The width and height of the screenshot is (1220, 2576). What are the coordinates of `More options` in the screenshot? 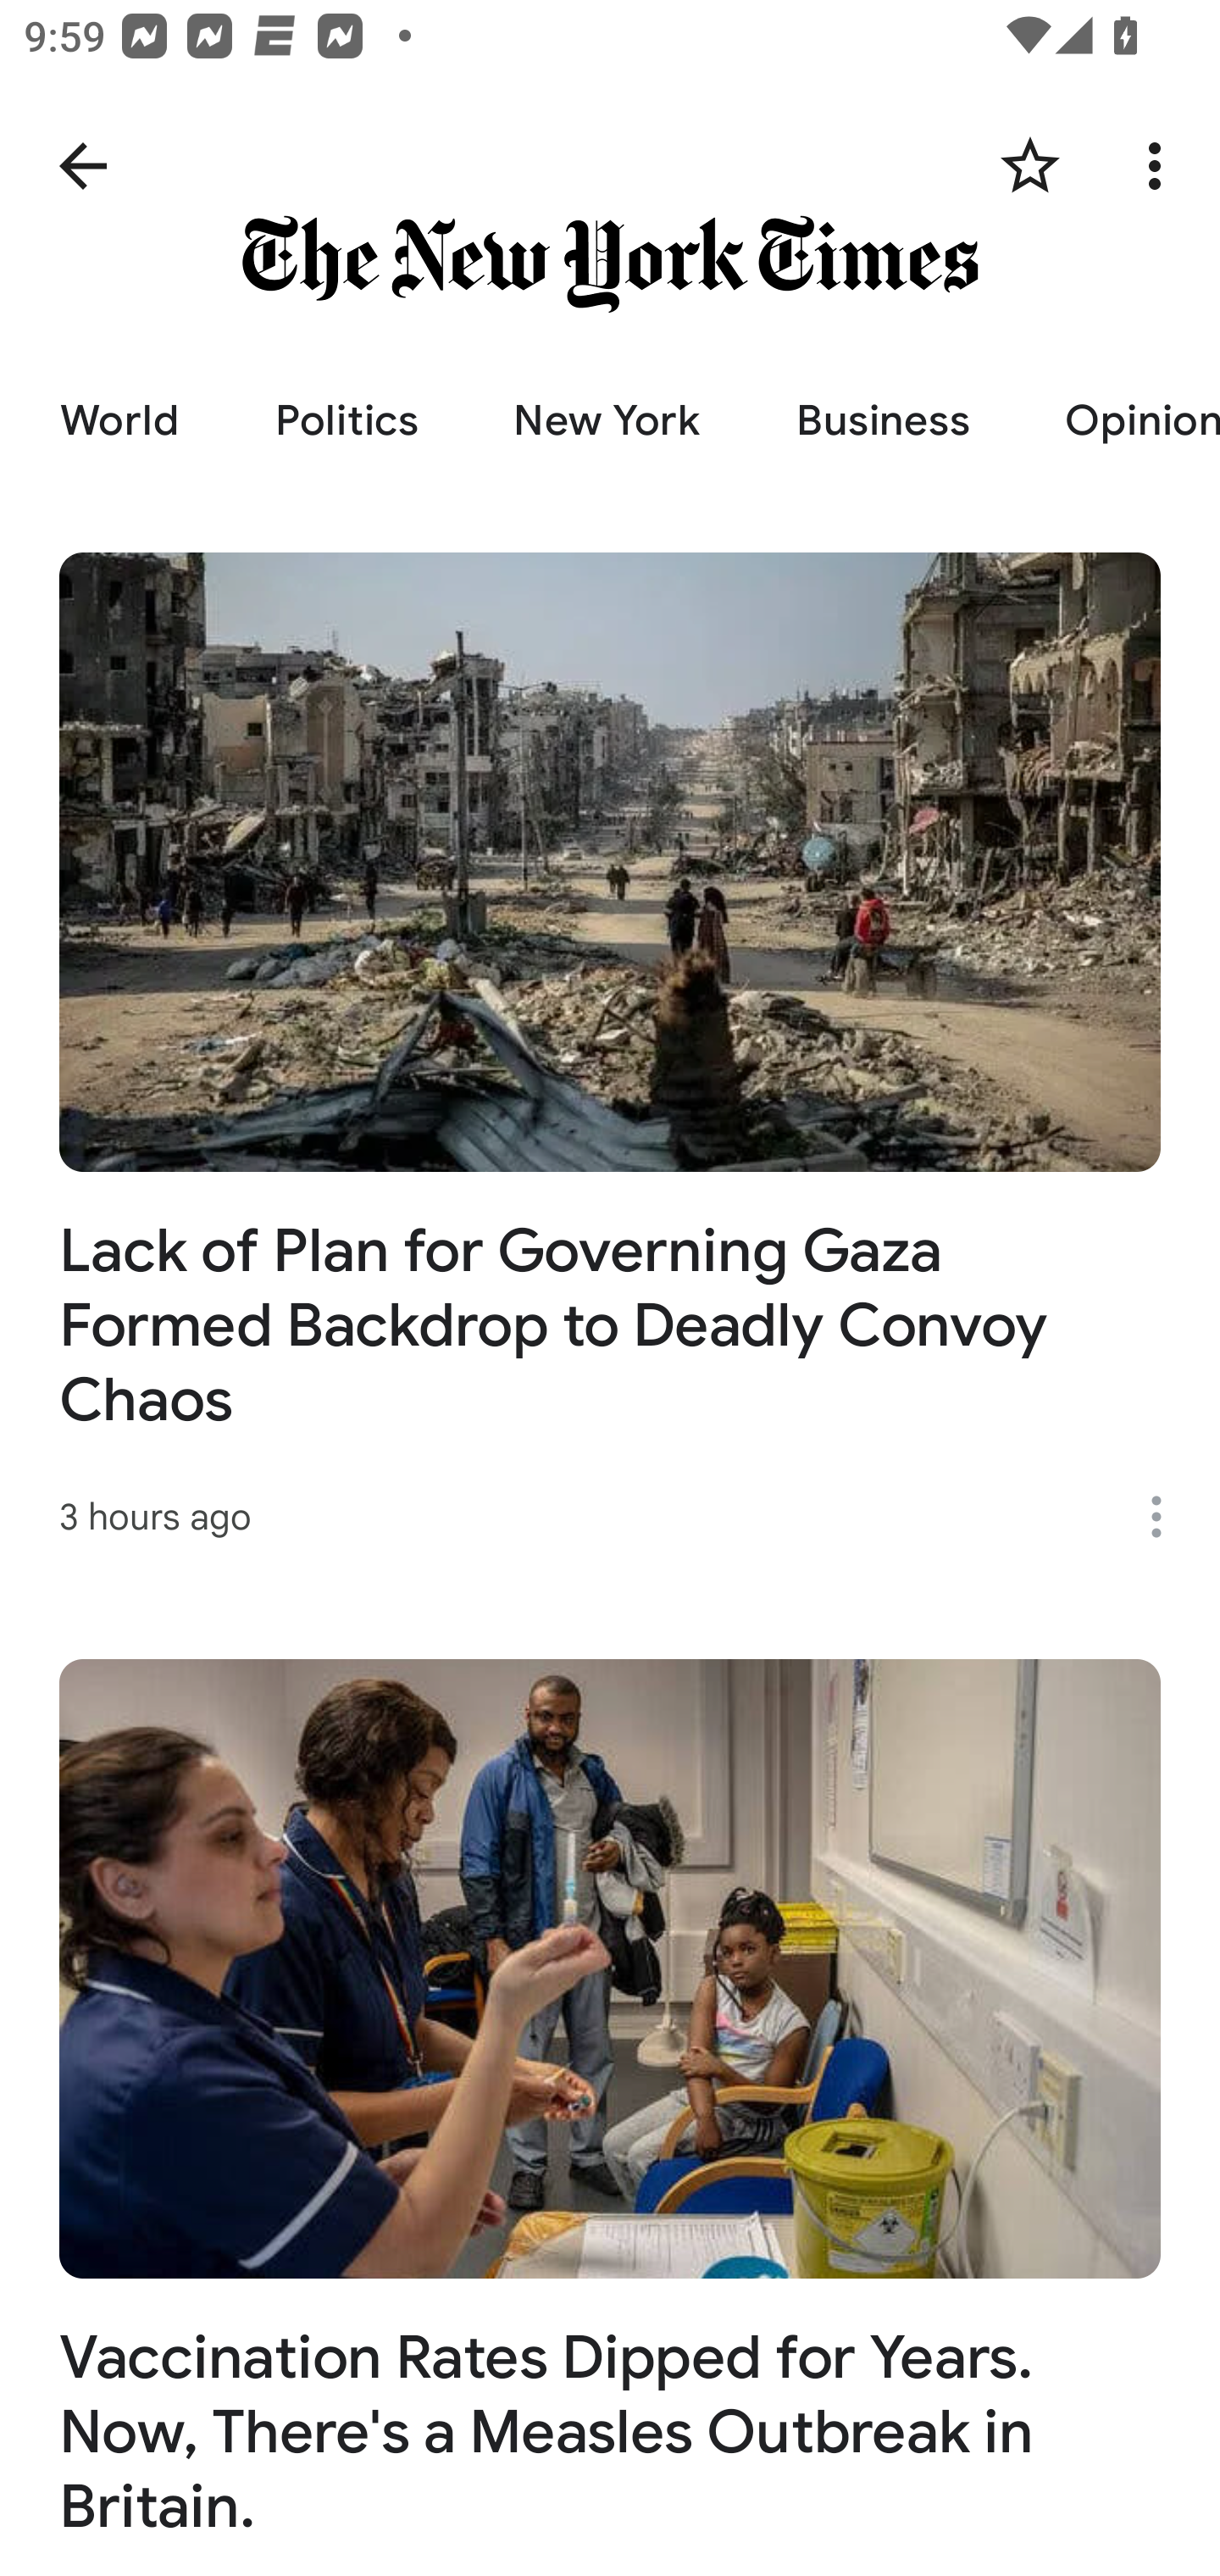 It's located at (1161, 166).